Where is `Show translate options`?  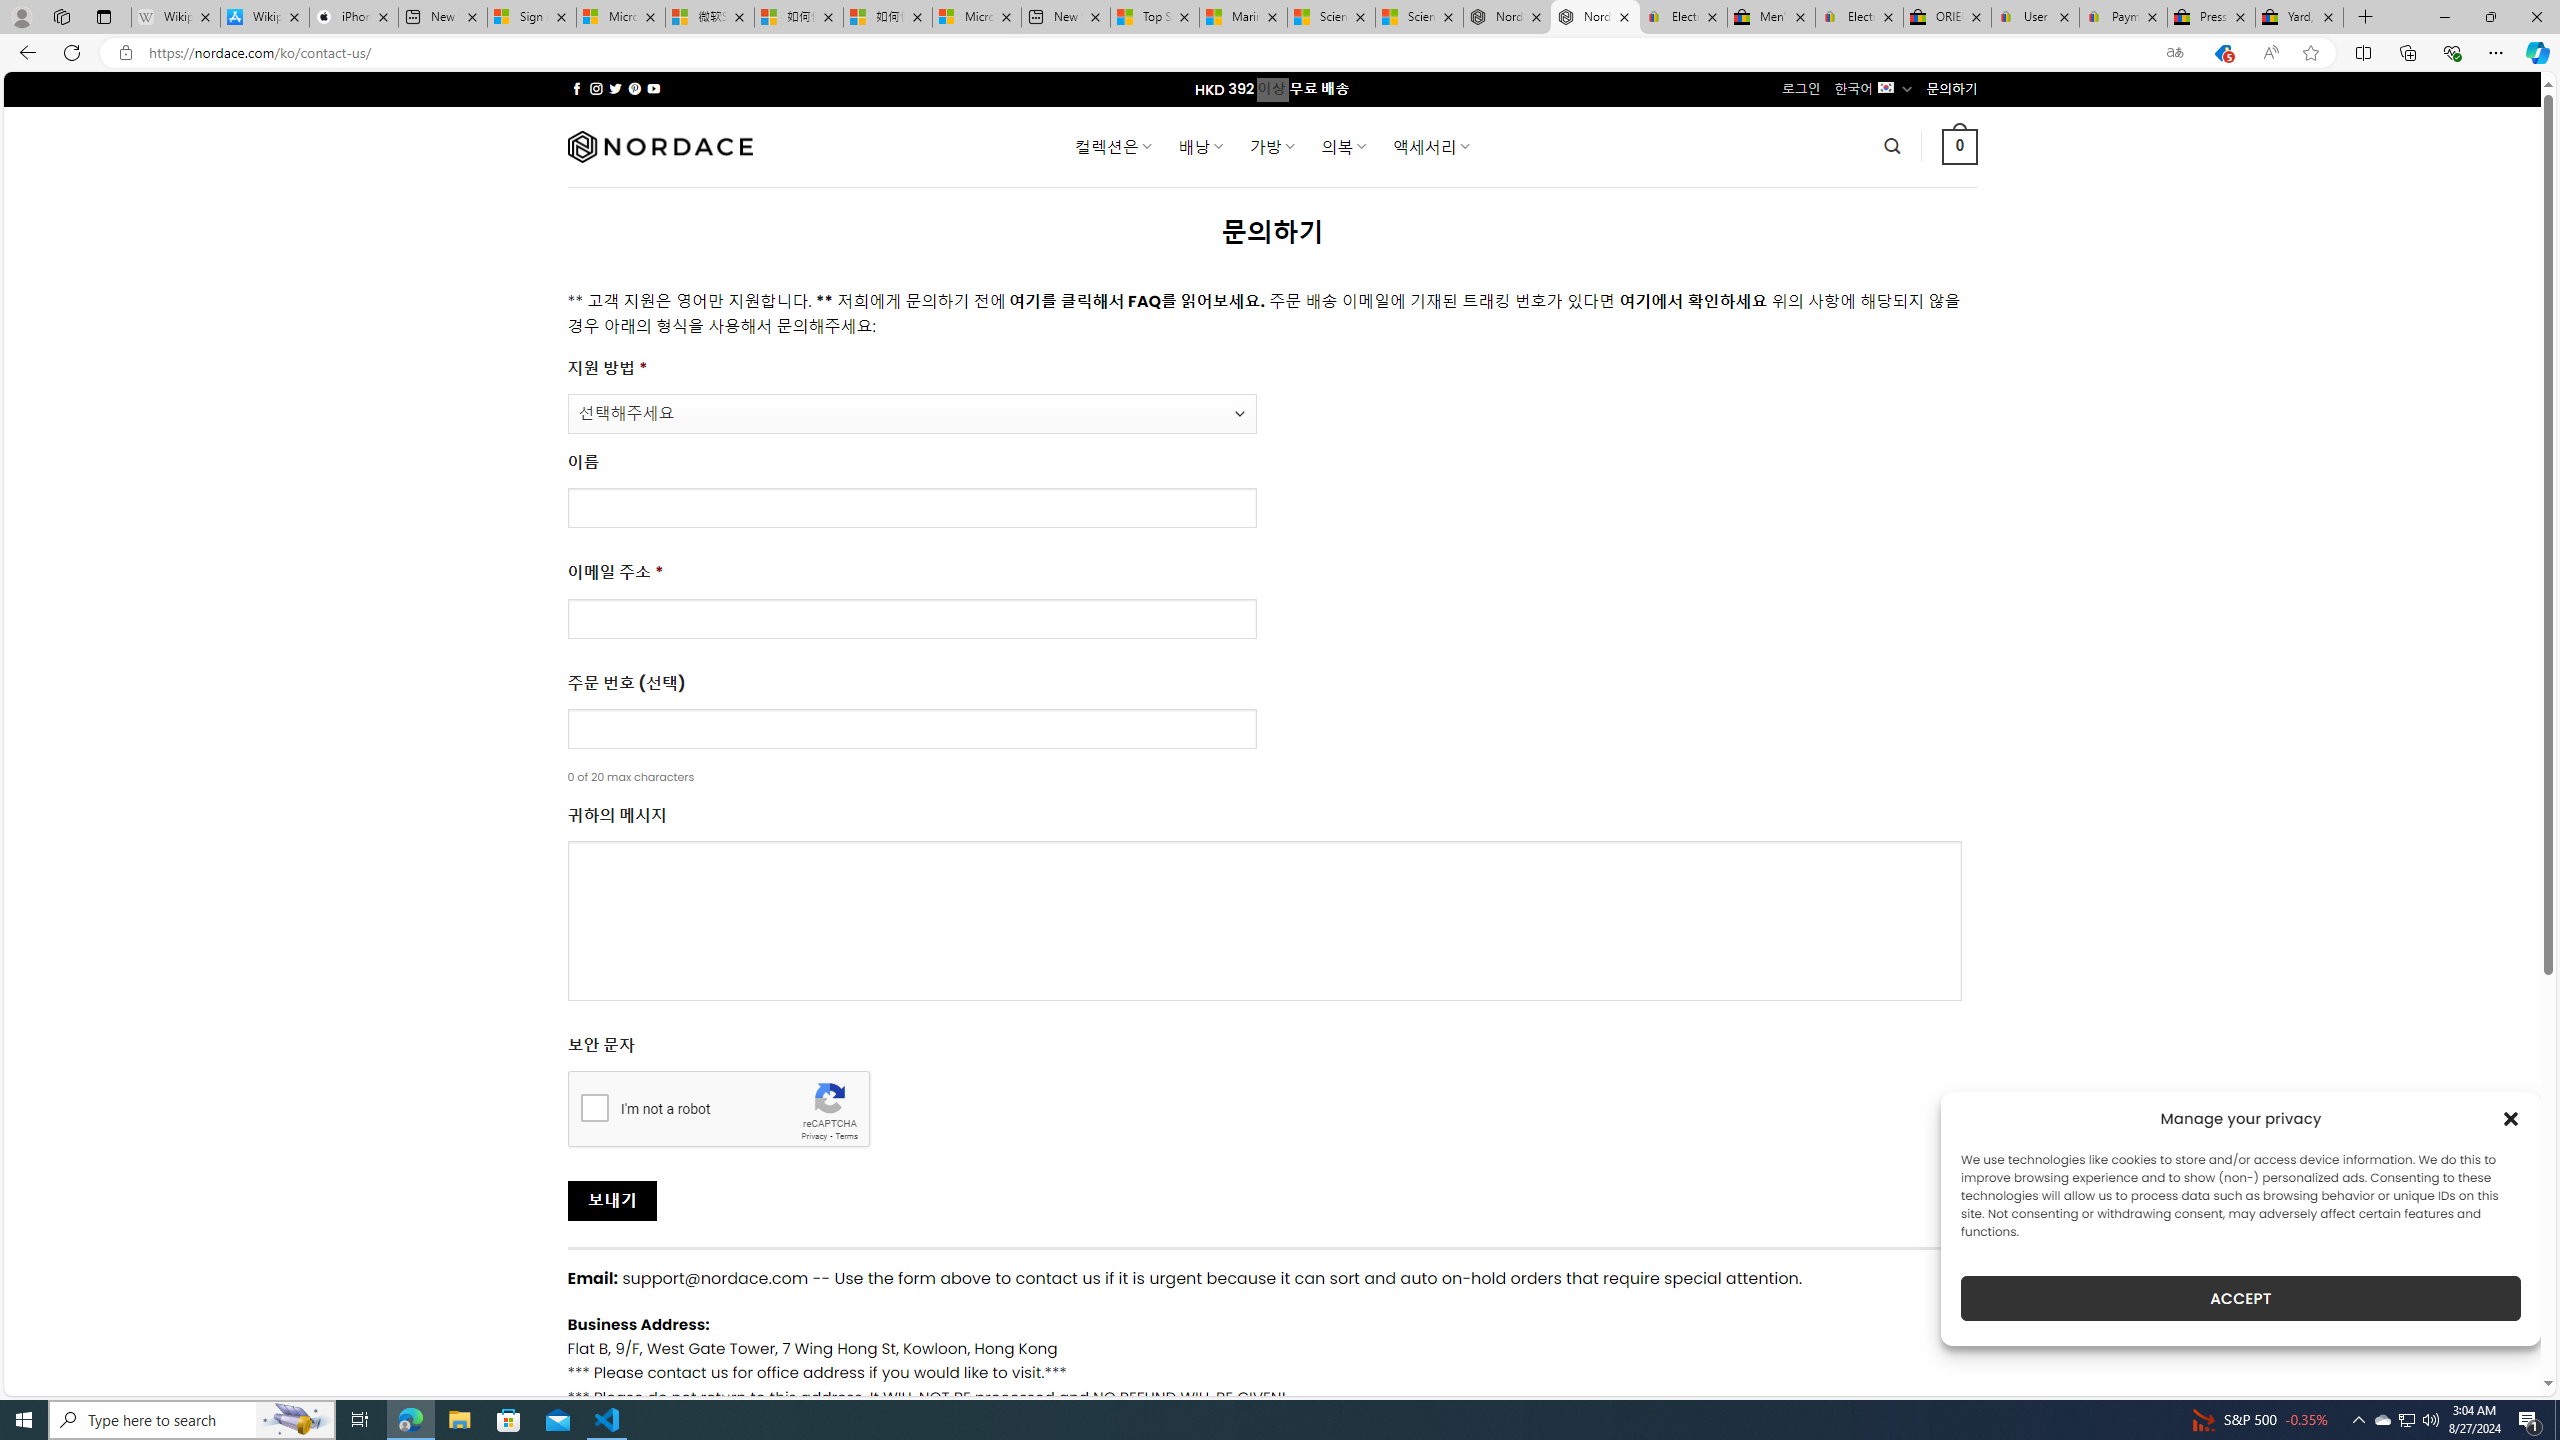 Show translate options is located at coordinates (2174, 53).